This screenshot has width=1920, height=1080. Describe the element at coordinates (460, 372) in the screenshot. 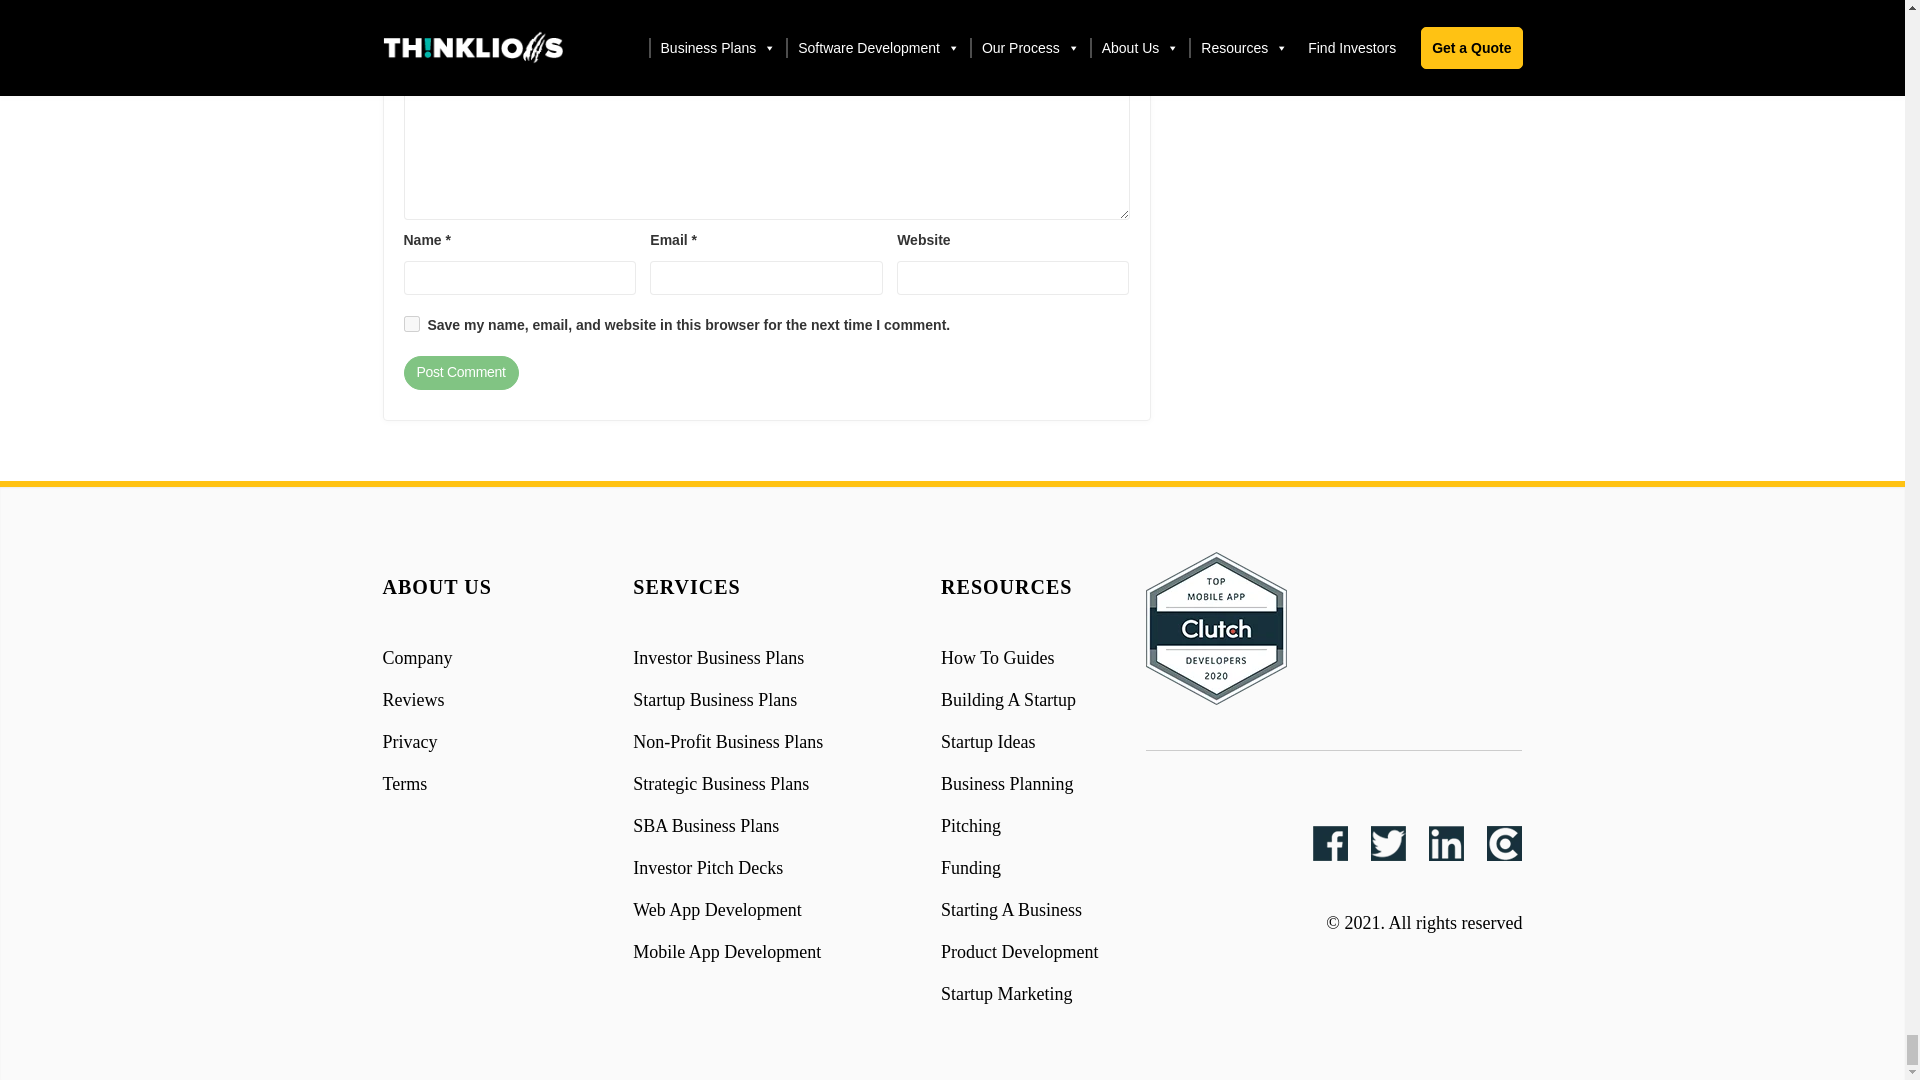

I see `Post Comment` at that location.